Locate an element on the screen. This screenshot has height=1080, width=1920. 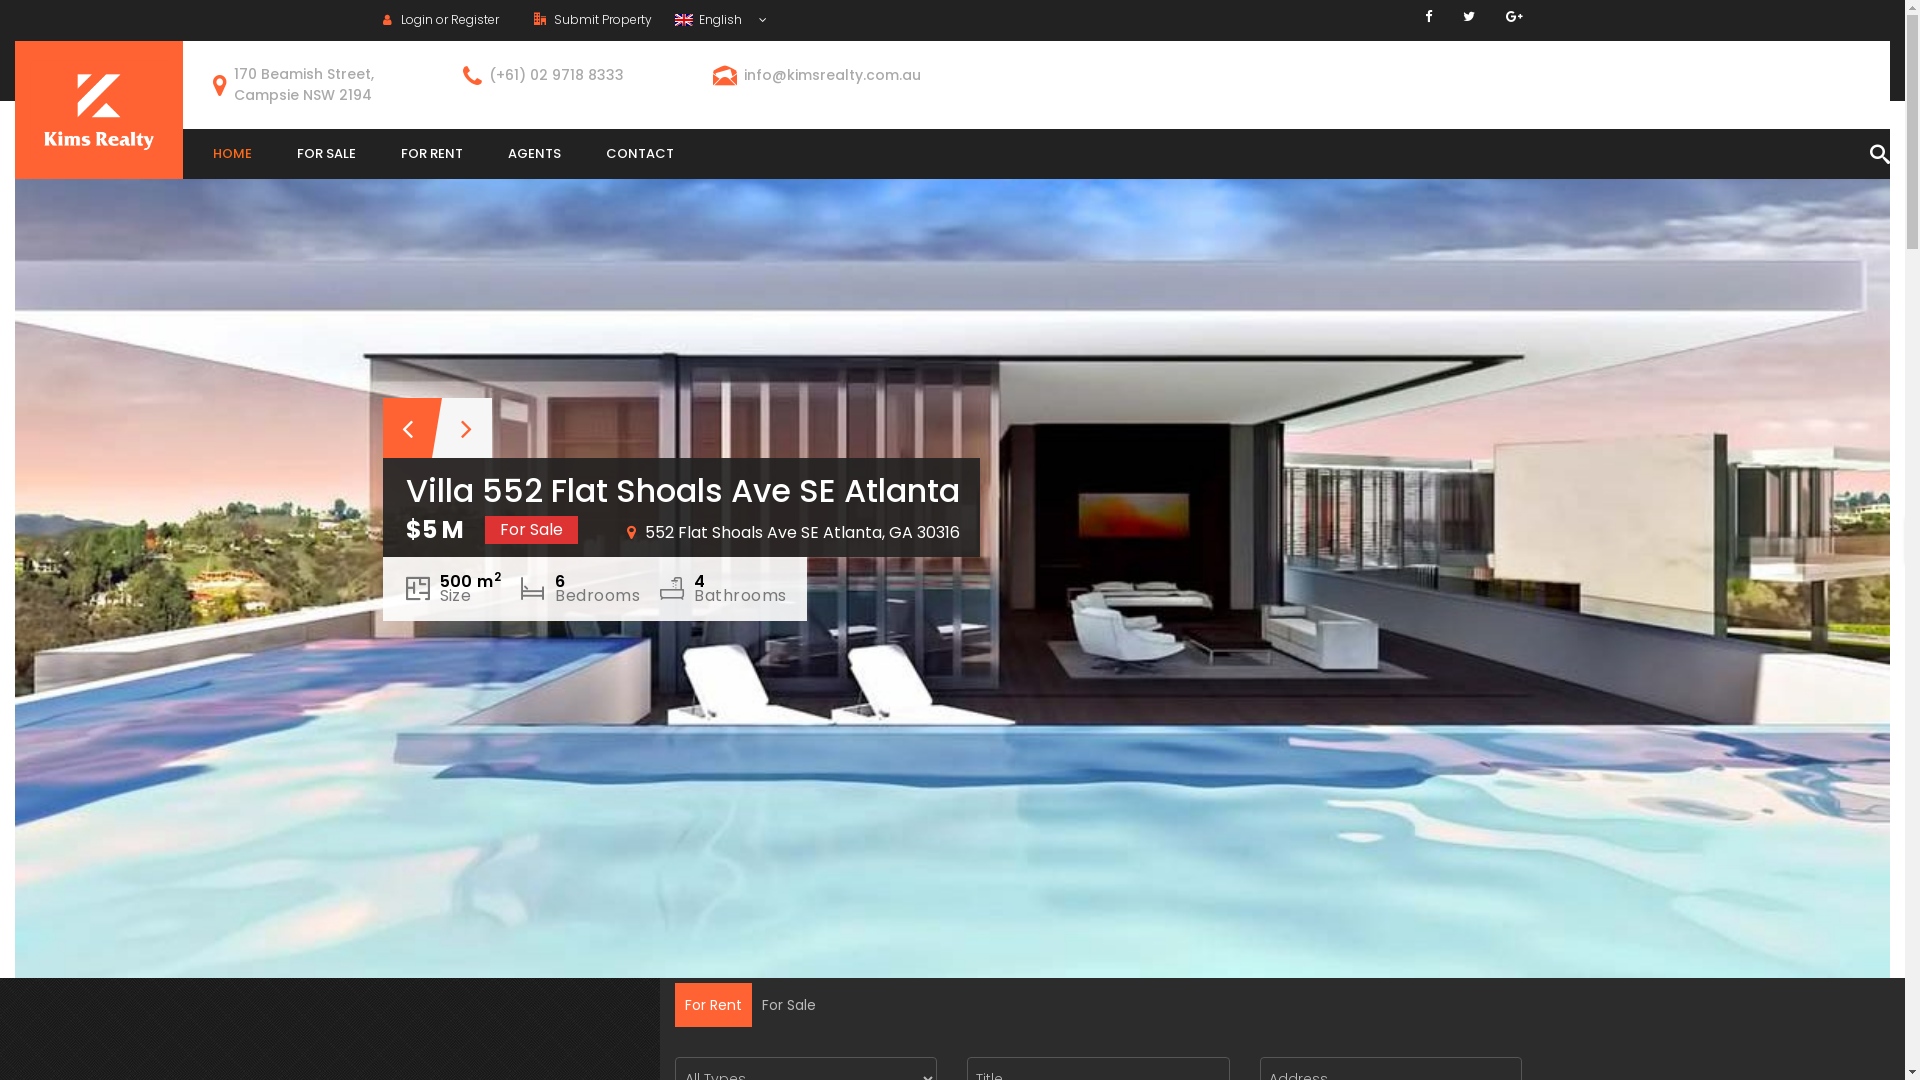
Submit Property is located at coordinates (593, 20).